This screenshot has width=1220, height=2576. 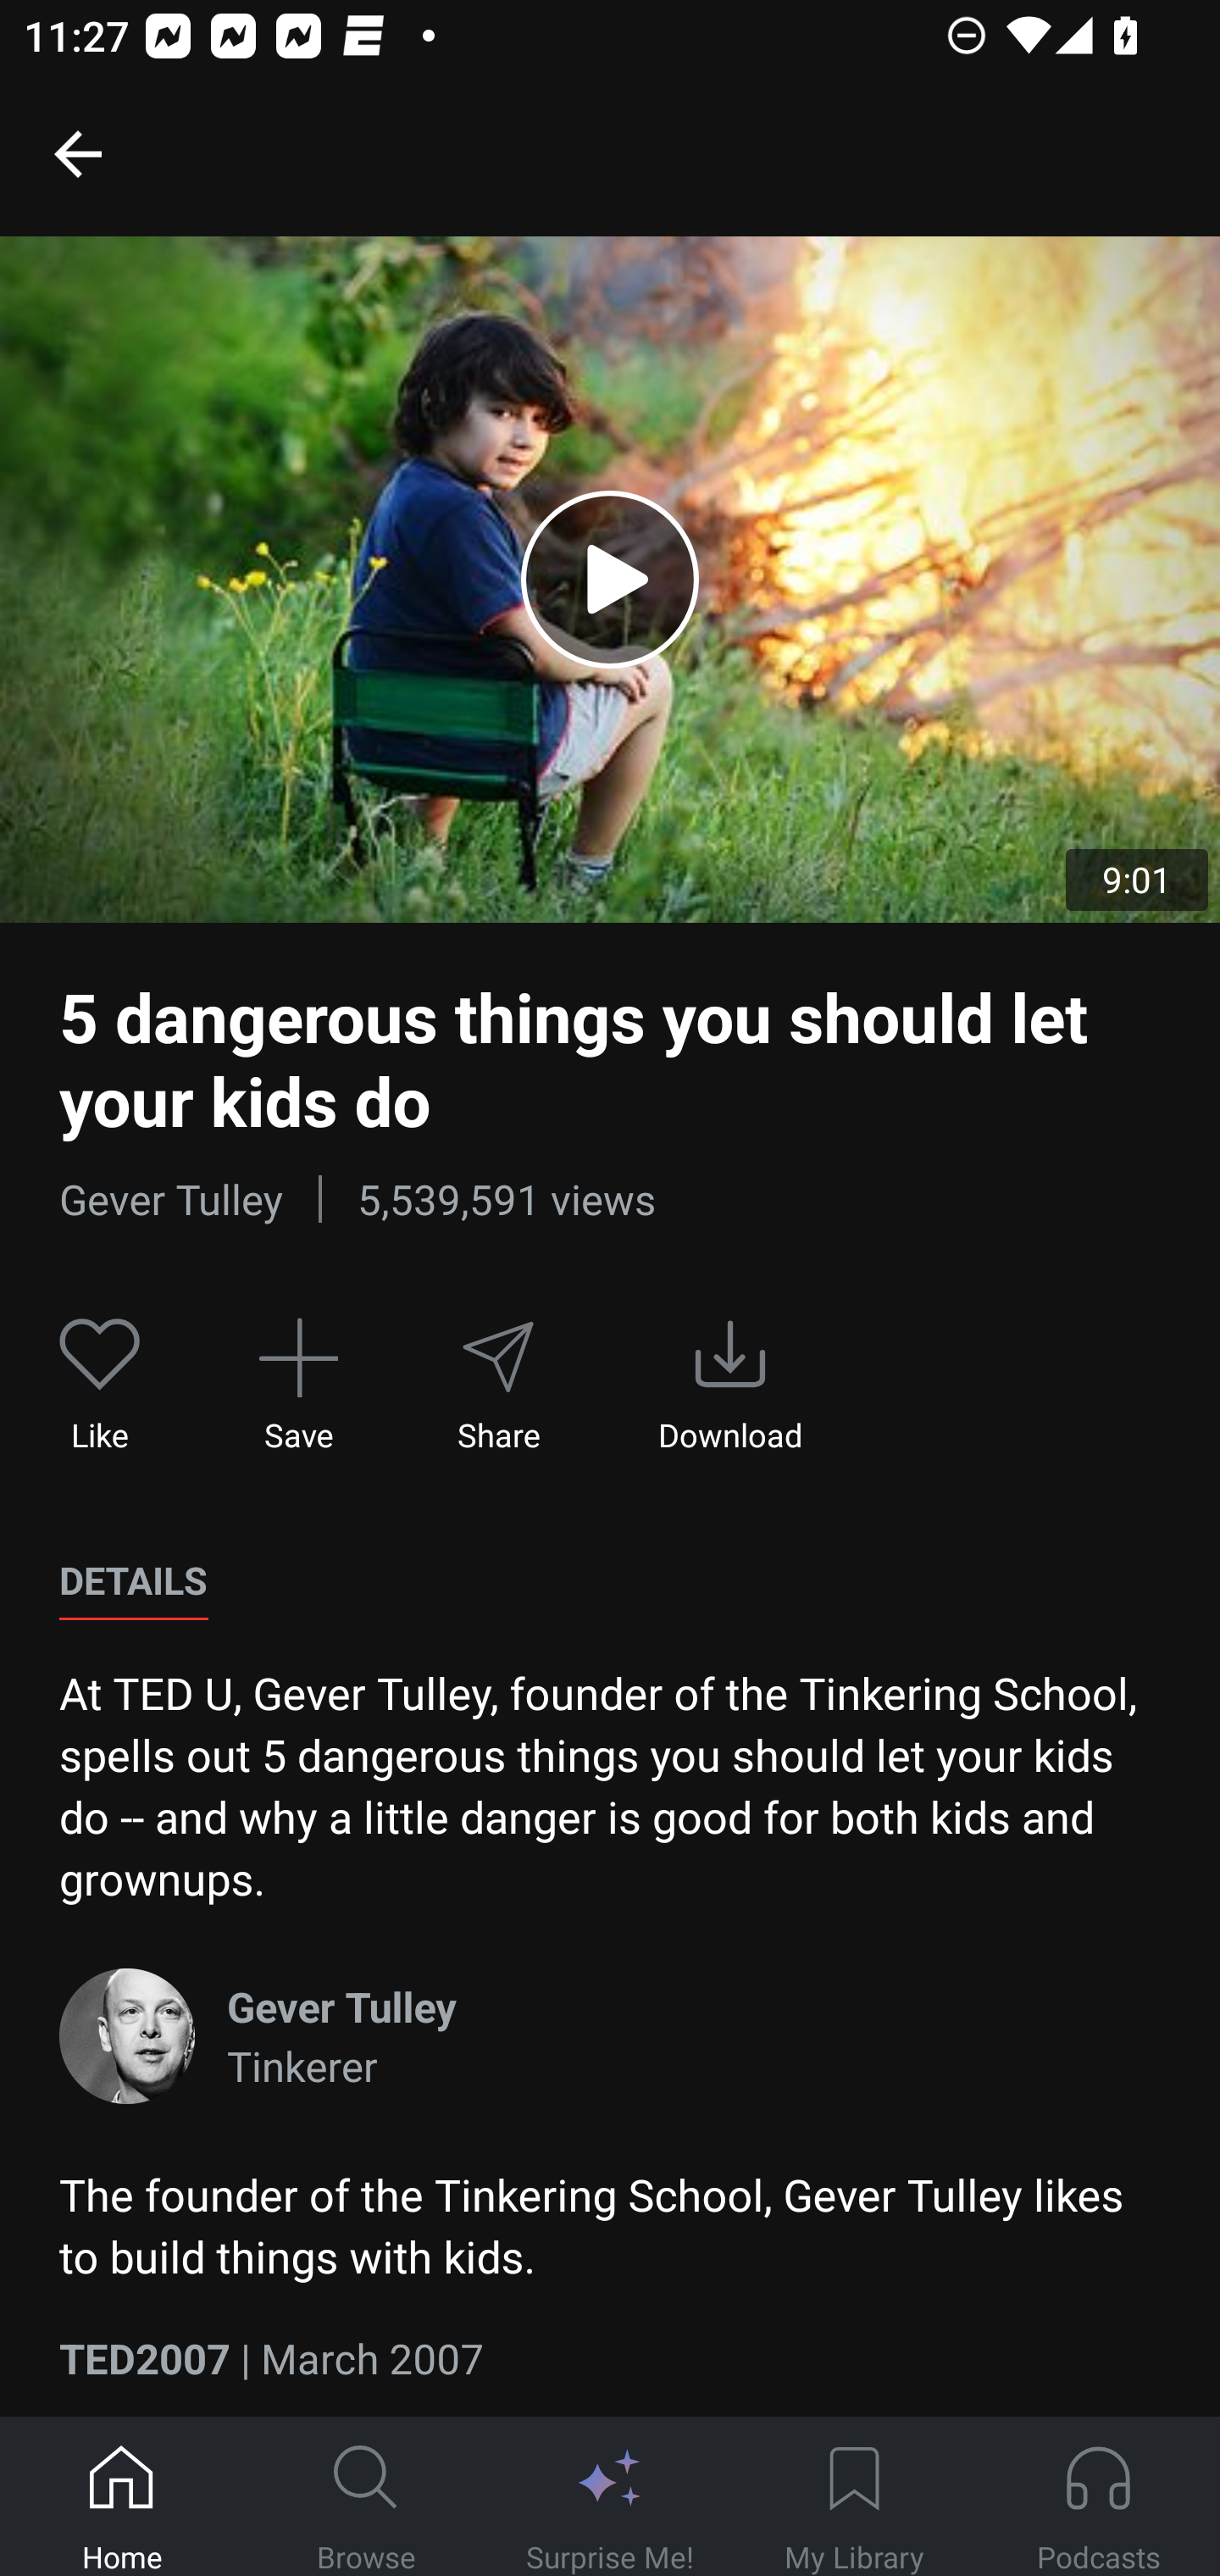 What do you see at coordinates (122, 2497) in the screenshot?
I see `Home` at bounding box center [122, 2497].